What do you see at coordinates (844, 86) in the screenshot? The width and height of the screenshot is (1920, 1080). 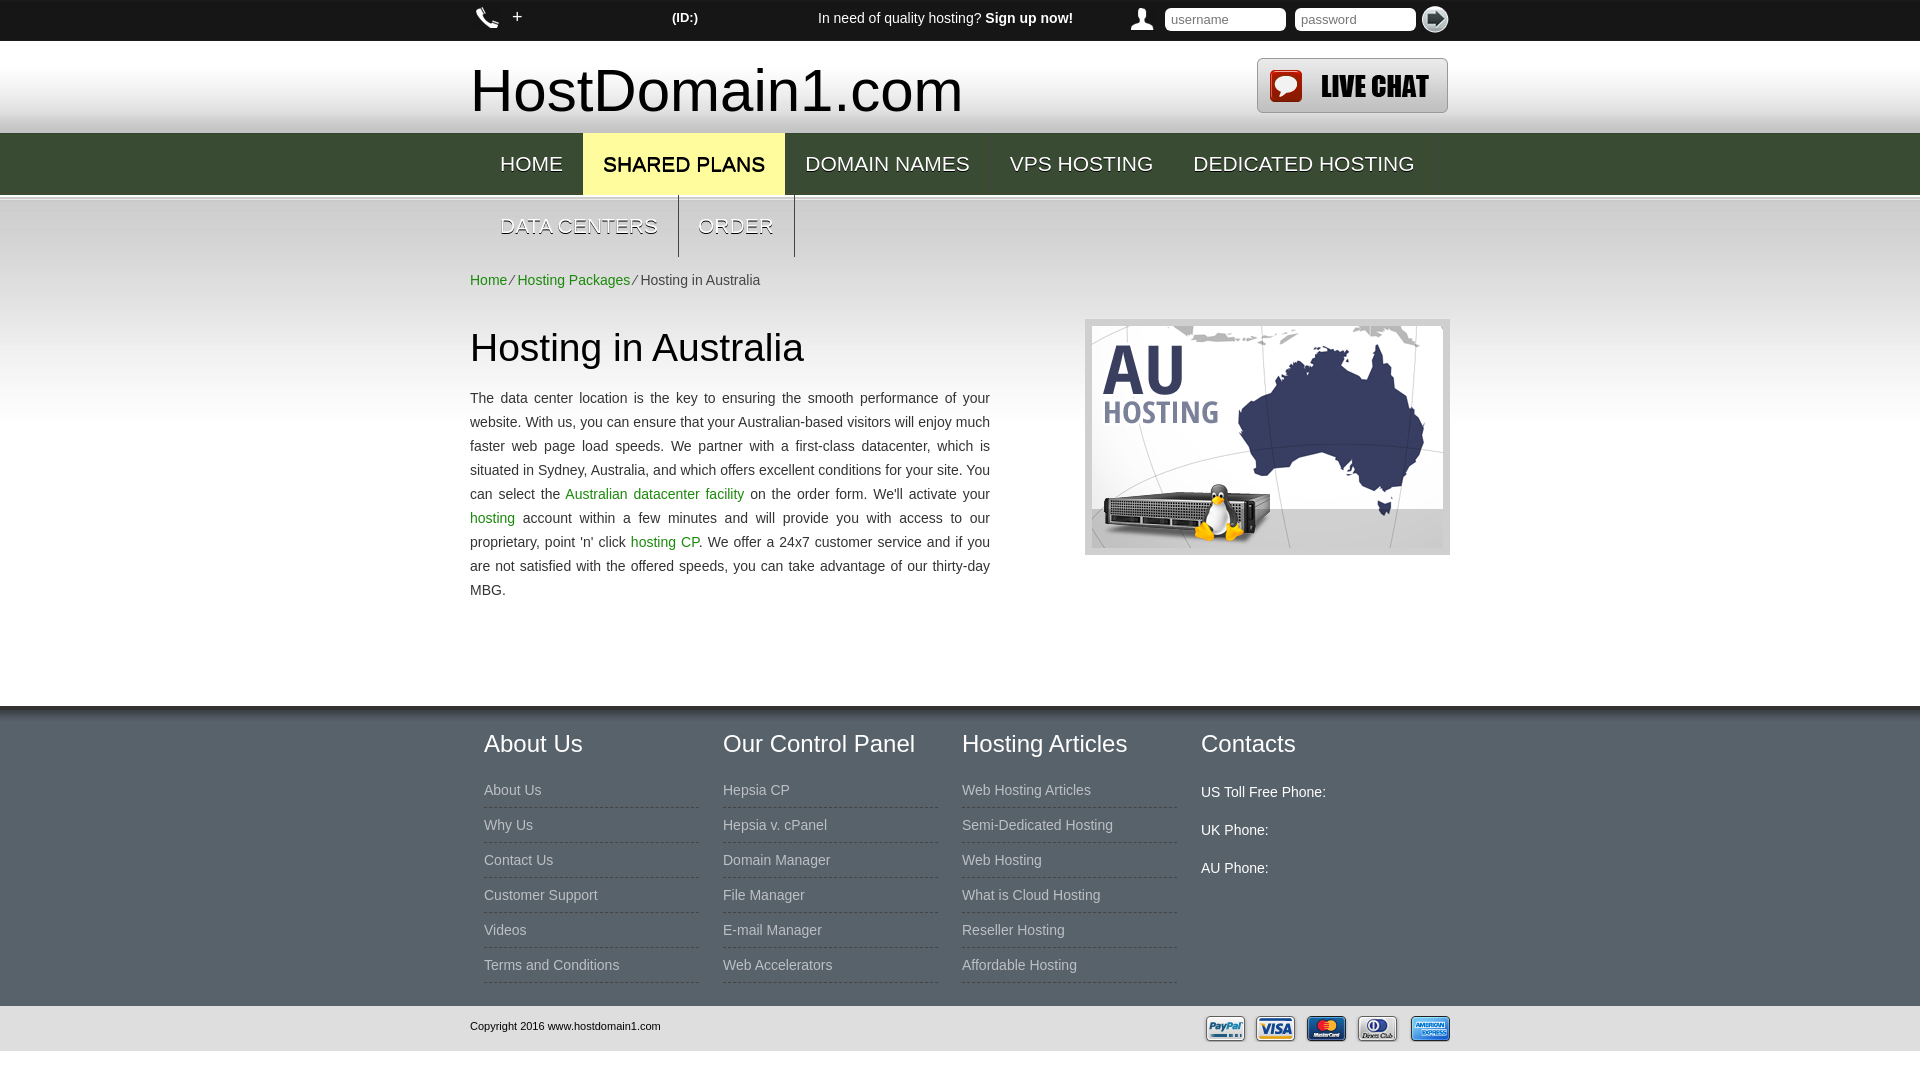 I see `HostDomain1.com` at bounding box center [844, 86].